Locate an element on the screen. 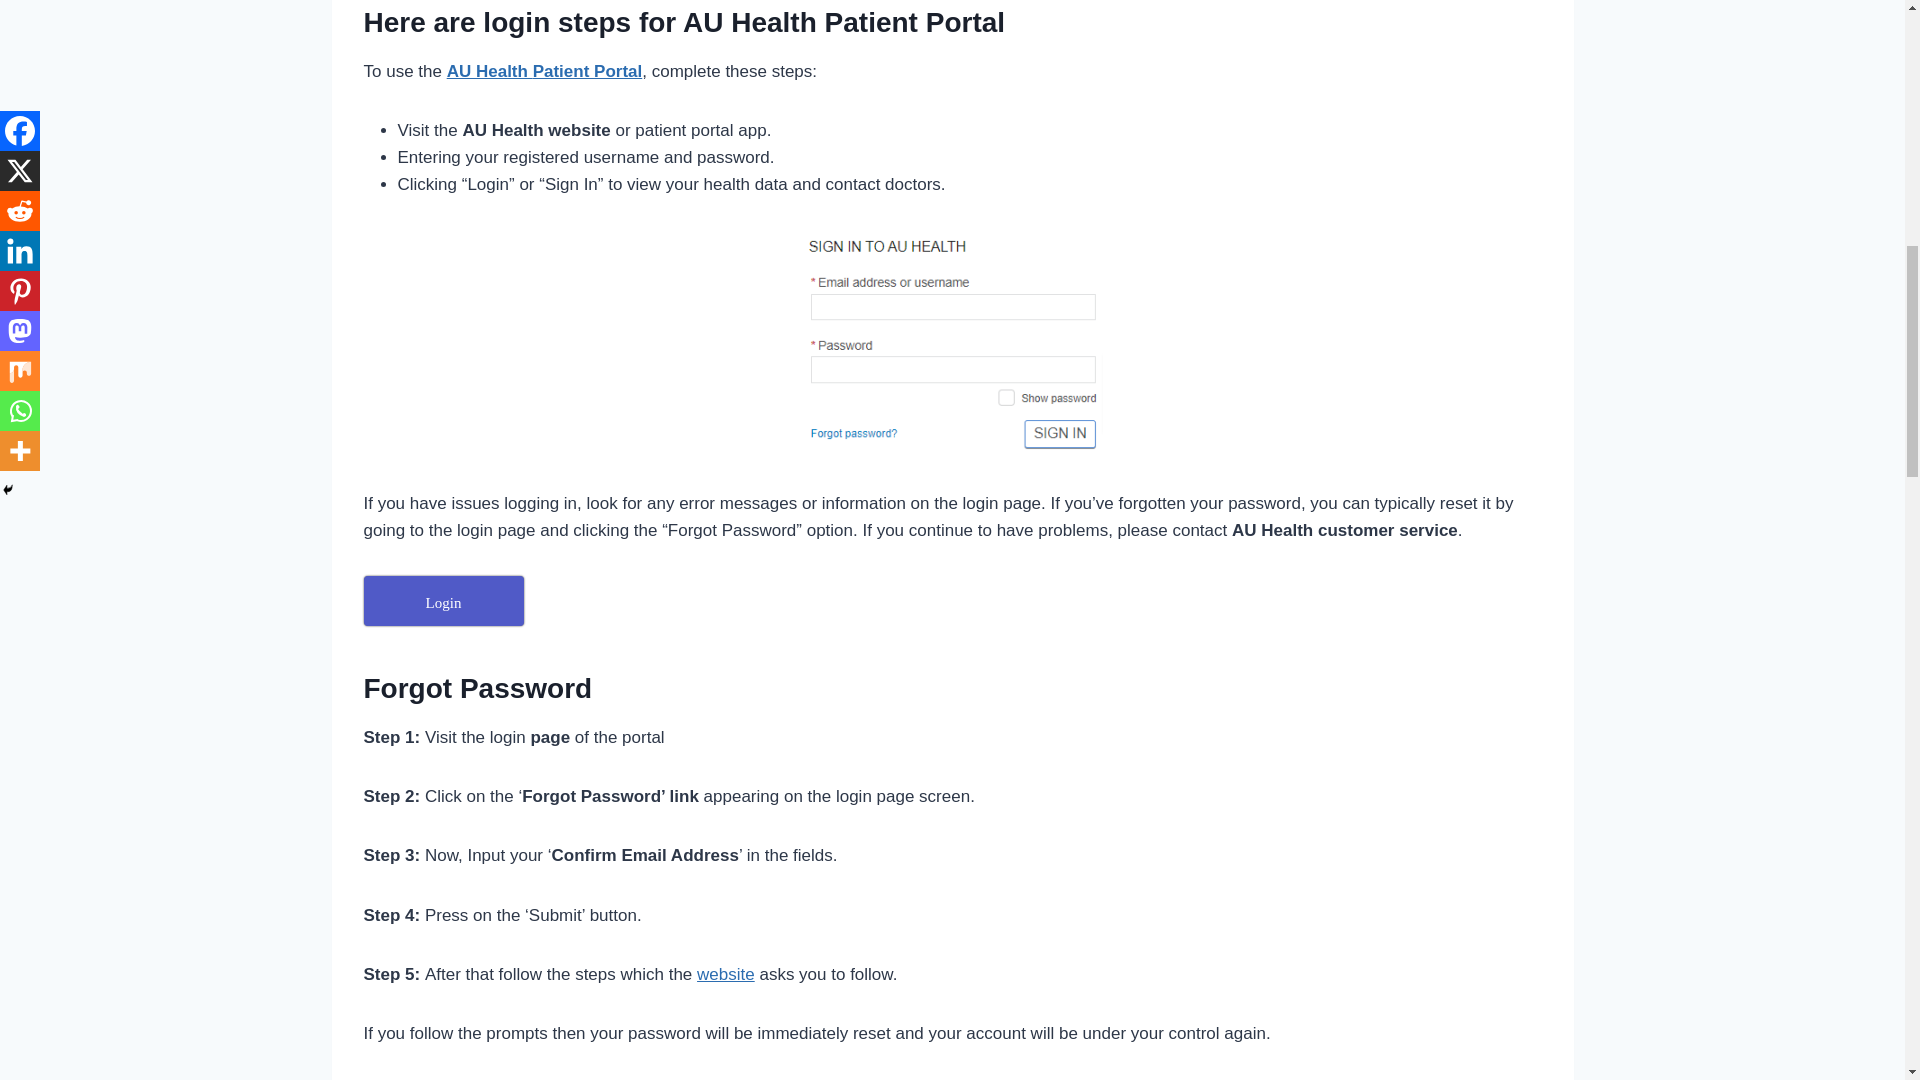 Image resolution: width=1920 pixels, height=1080 pixels. website is located at coordinates (725, 974).